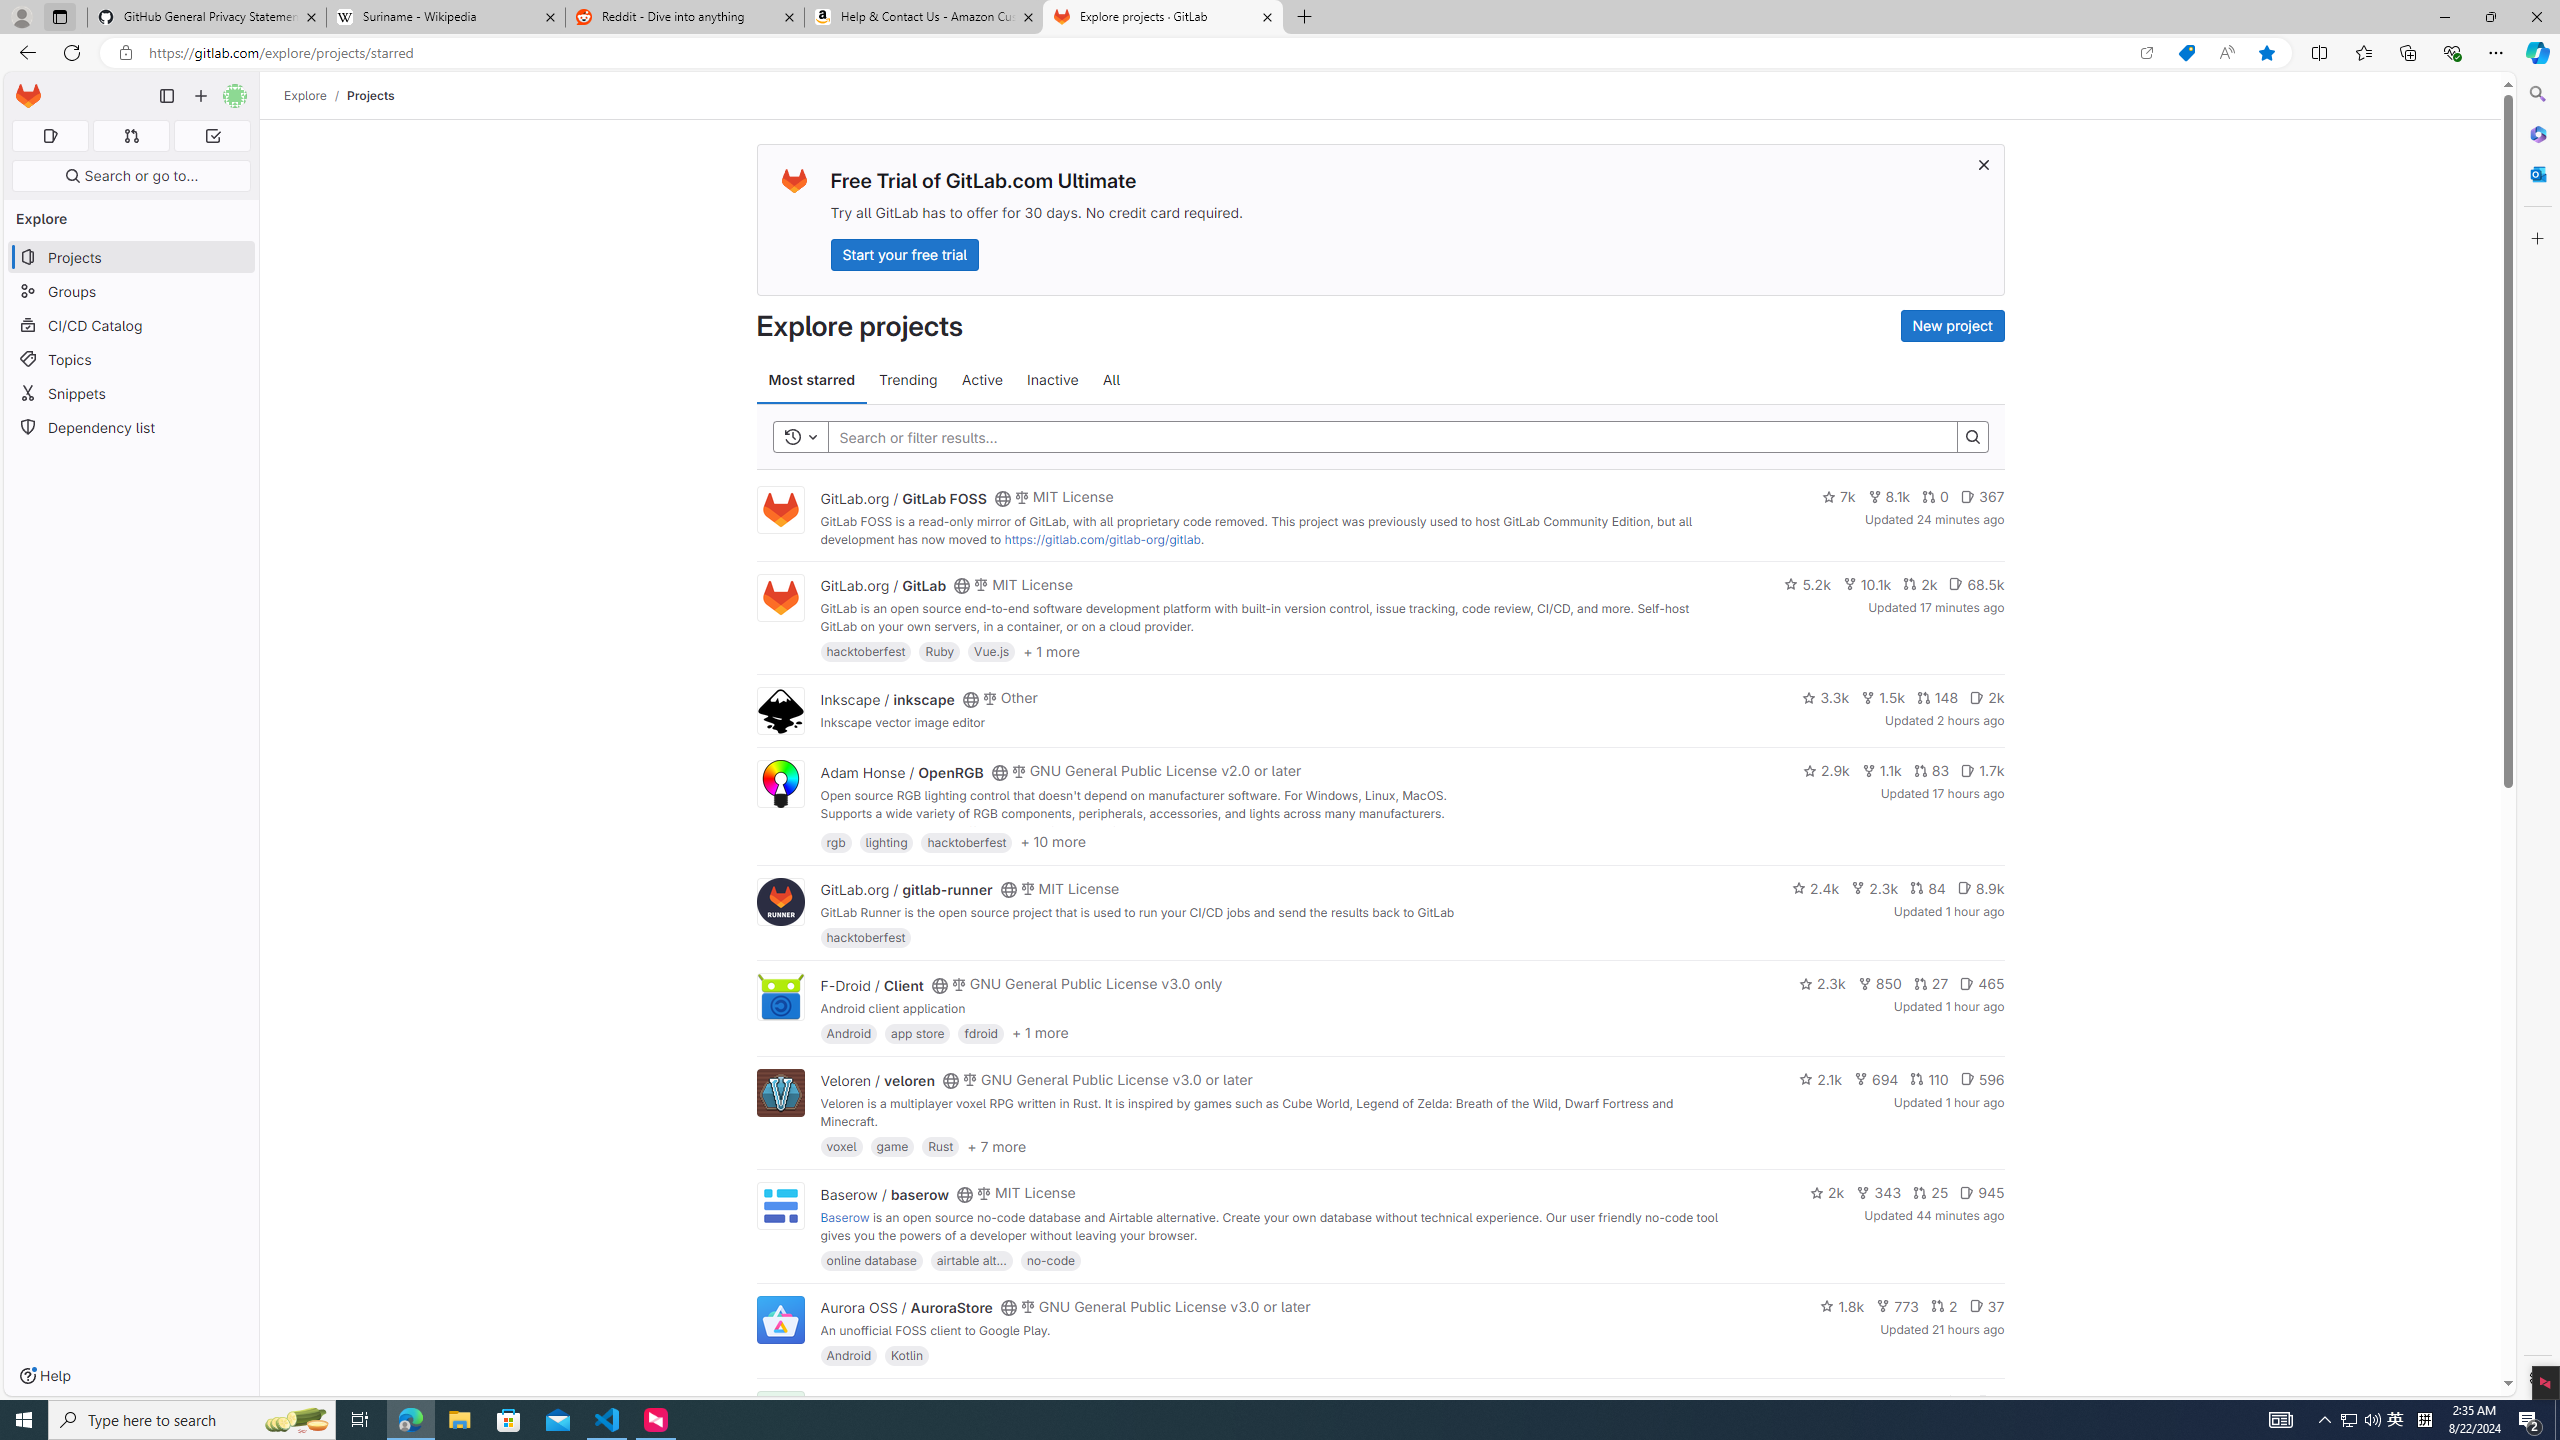 Image resolution: width=2560 pixels, height=1440 pixels. Describe the element at coordinates (1838, 497) in the screenshot. I see `7k` at that location.